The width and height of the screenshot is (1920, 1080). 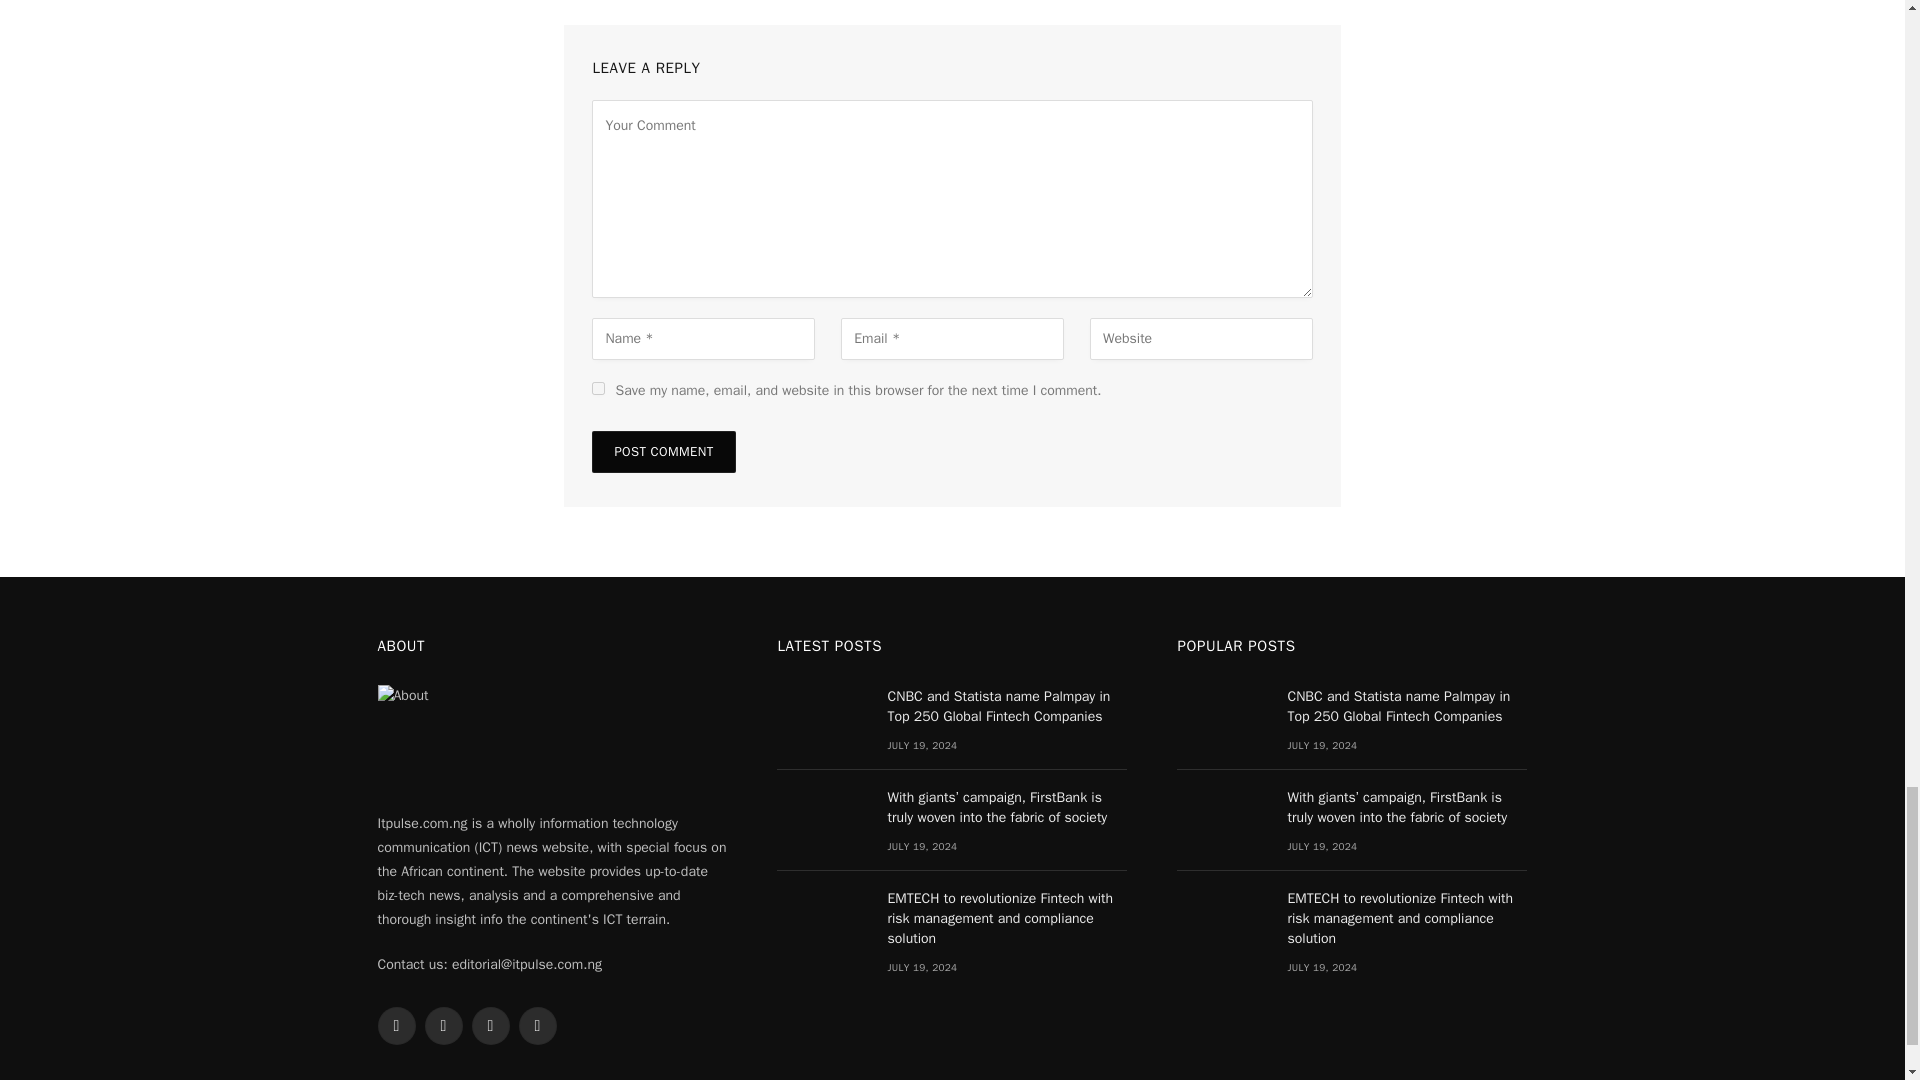 What do you see at coordinates (663, 452) in the screenshot?
I see `Post Comment` at bounding box center [663, 452].